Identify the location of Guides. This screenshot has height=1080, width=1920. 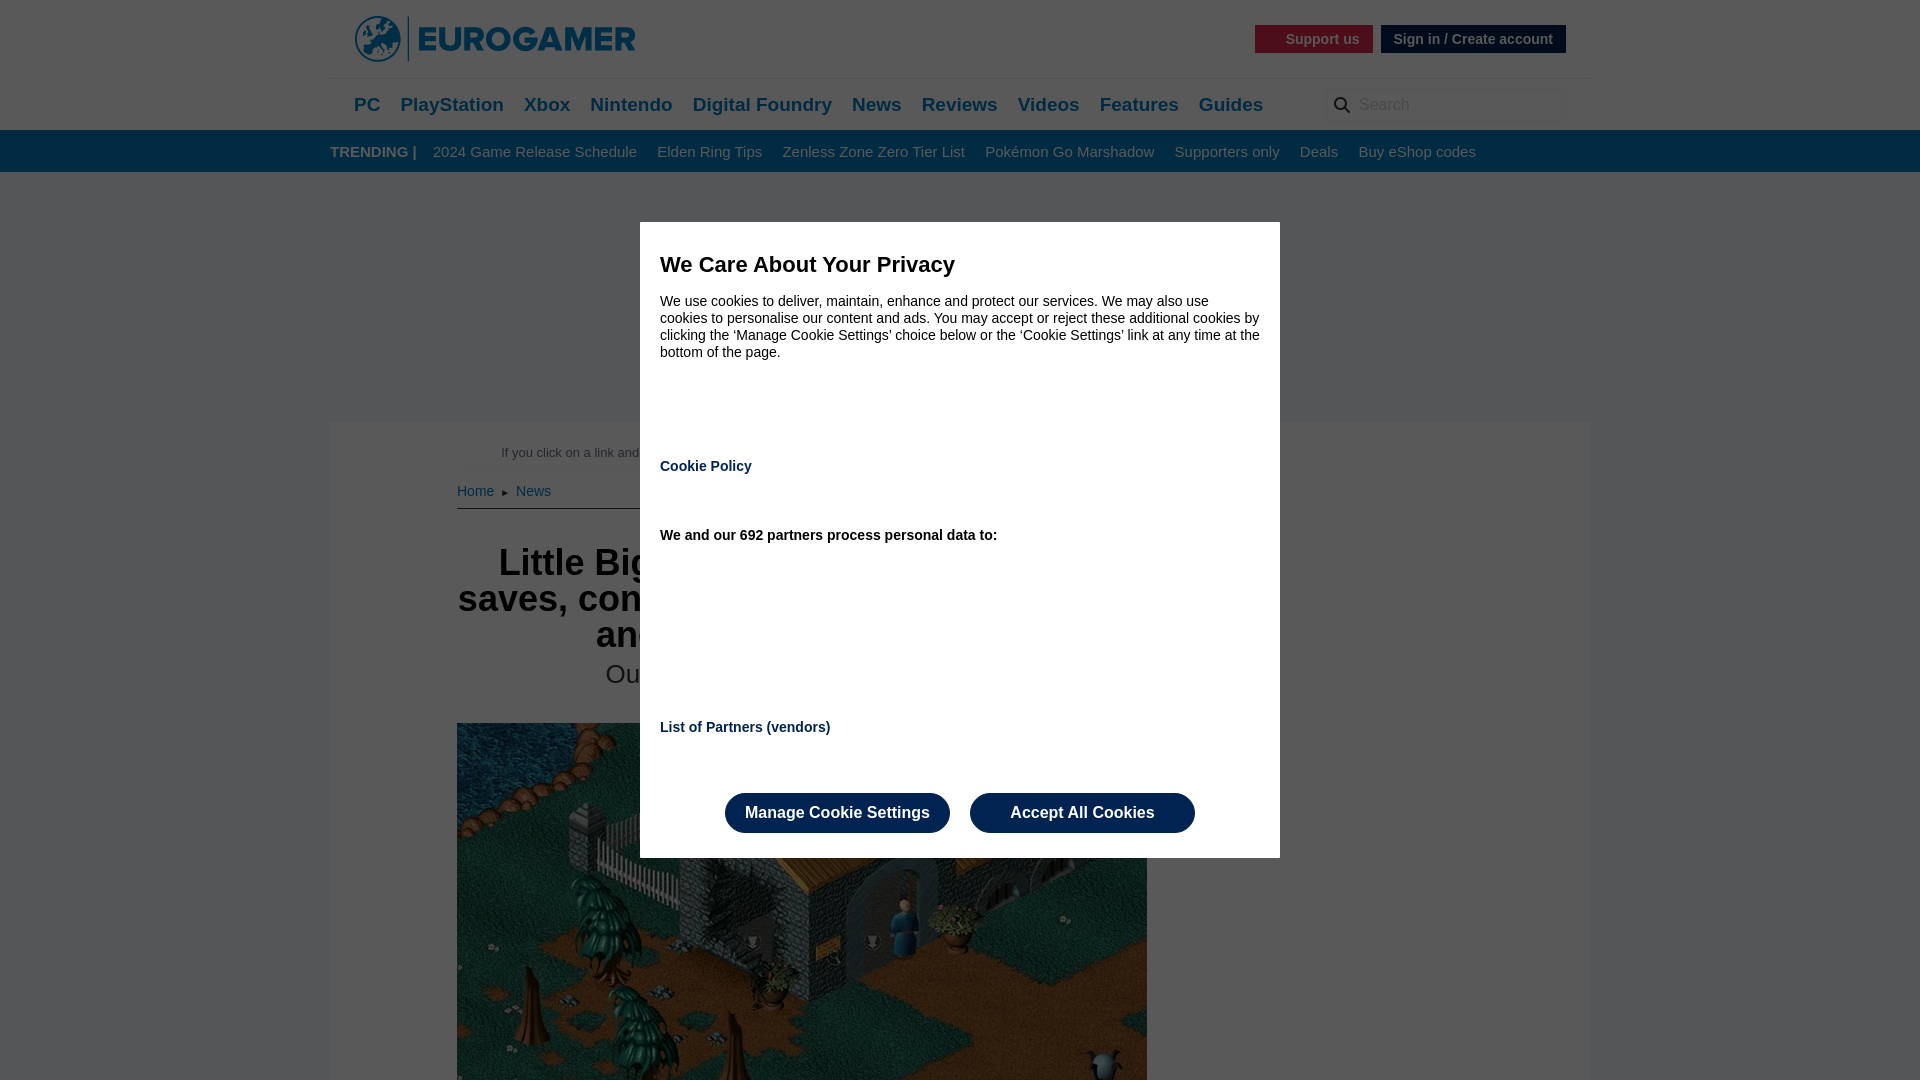
(1230, 104).